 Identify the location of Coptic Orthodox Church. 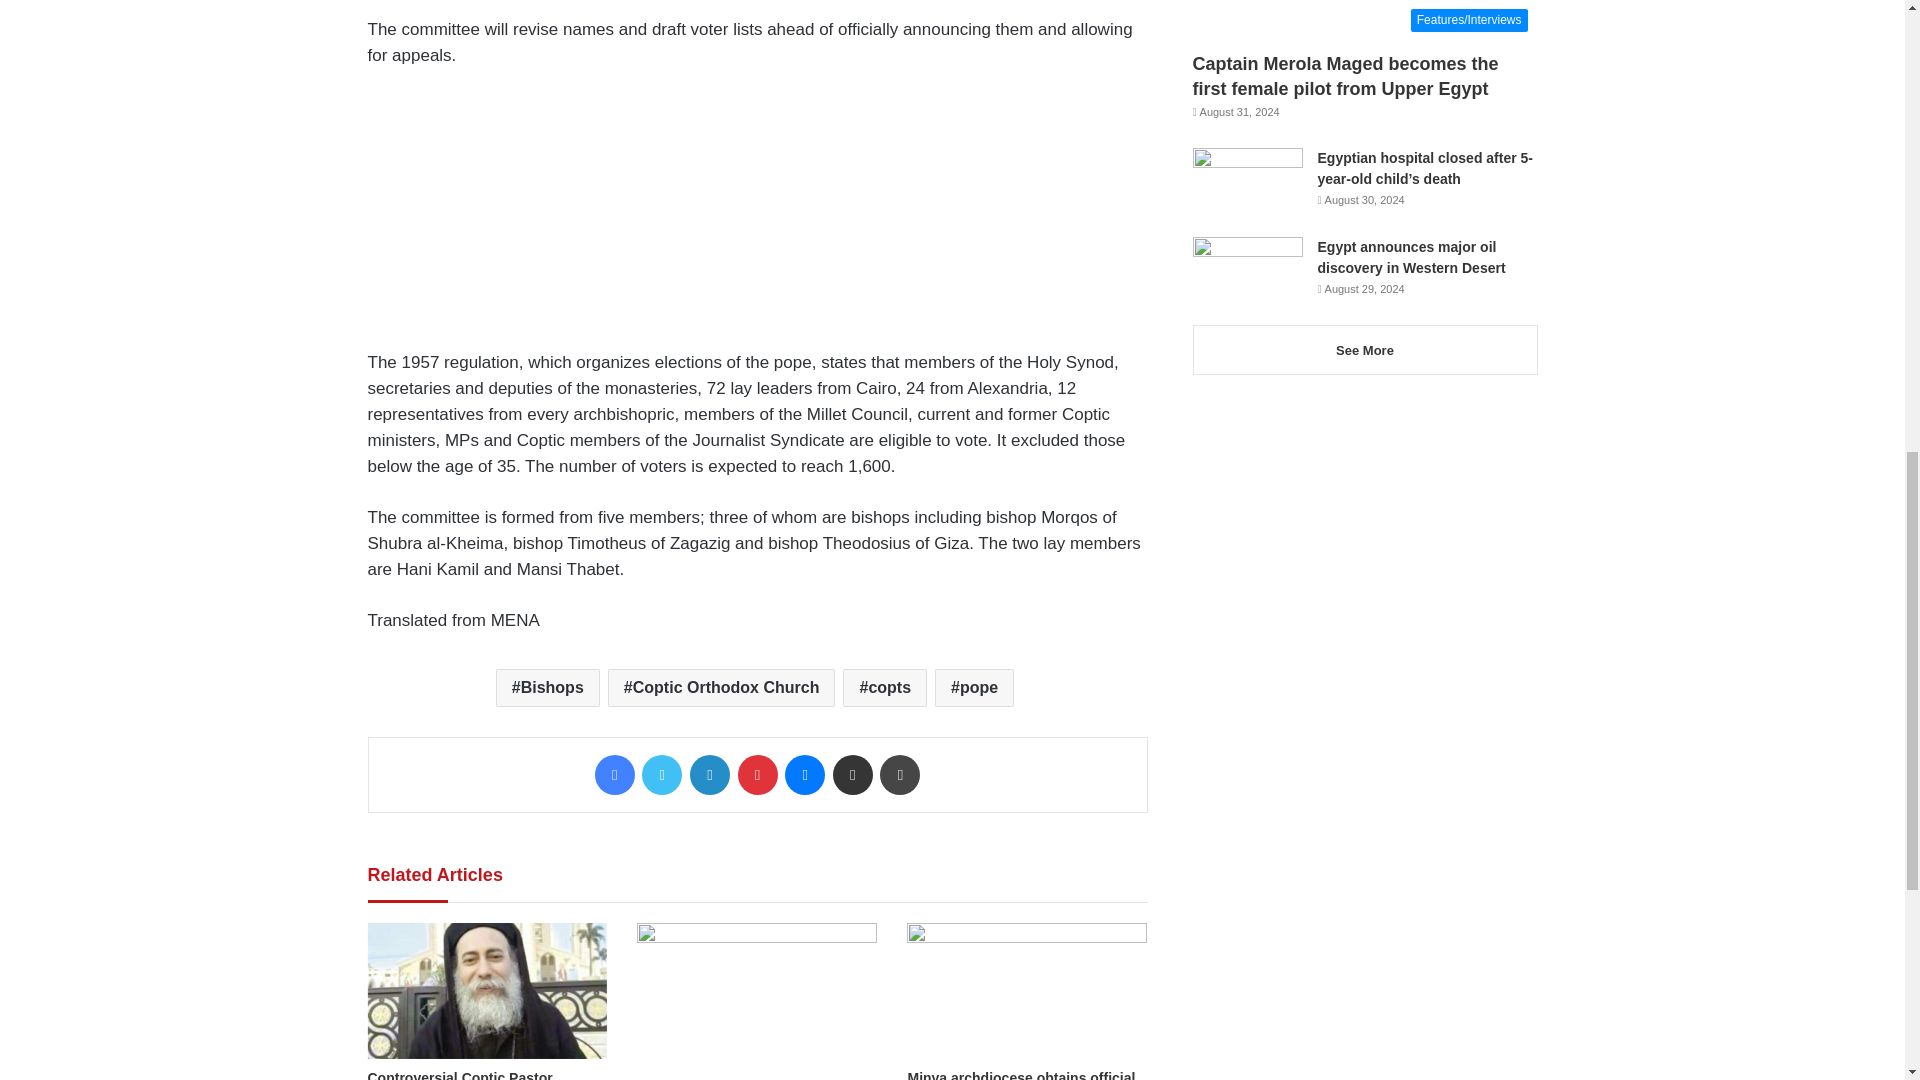
(722, 688).